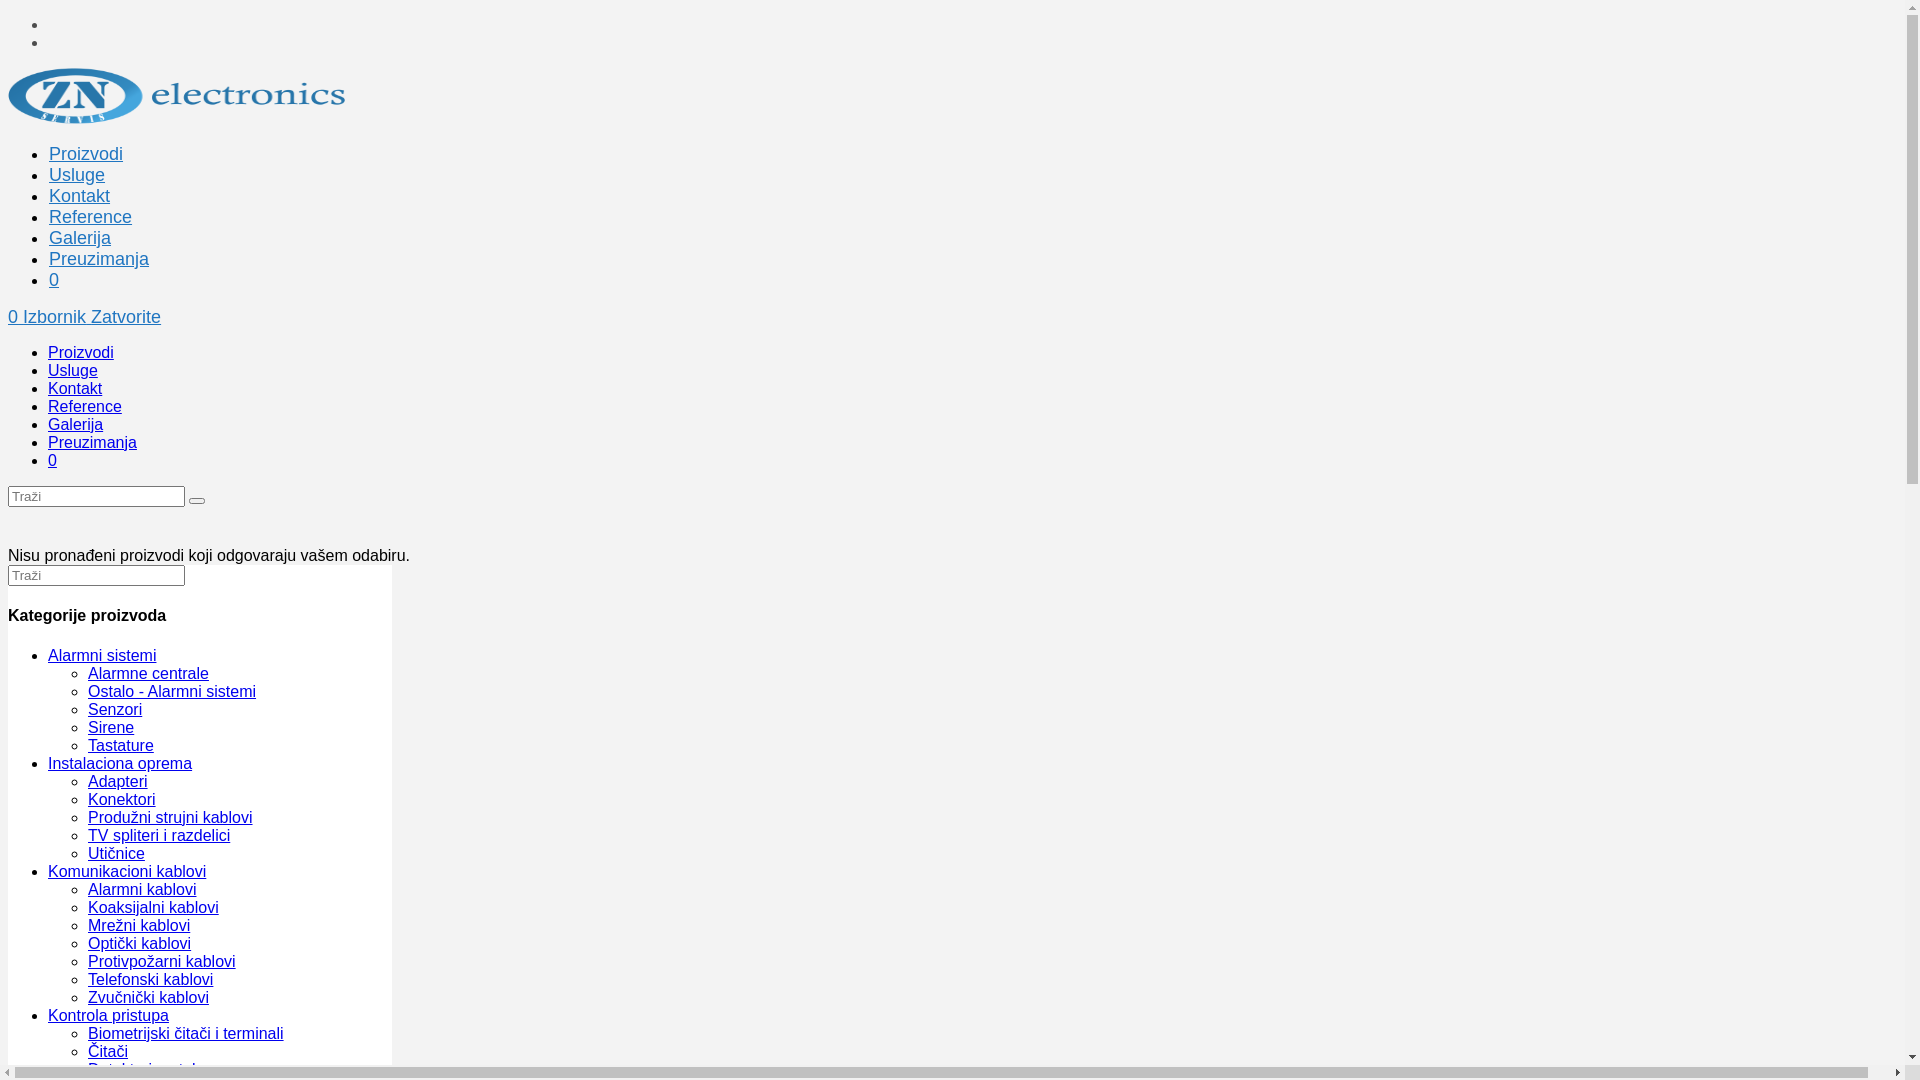  I want to click on Preuzimanja, so click(99, 259).